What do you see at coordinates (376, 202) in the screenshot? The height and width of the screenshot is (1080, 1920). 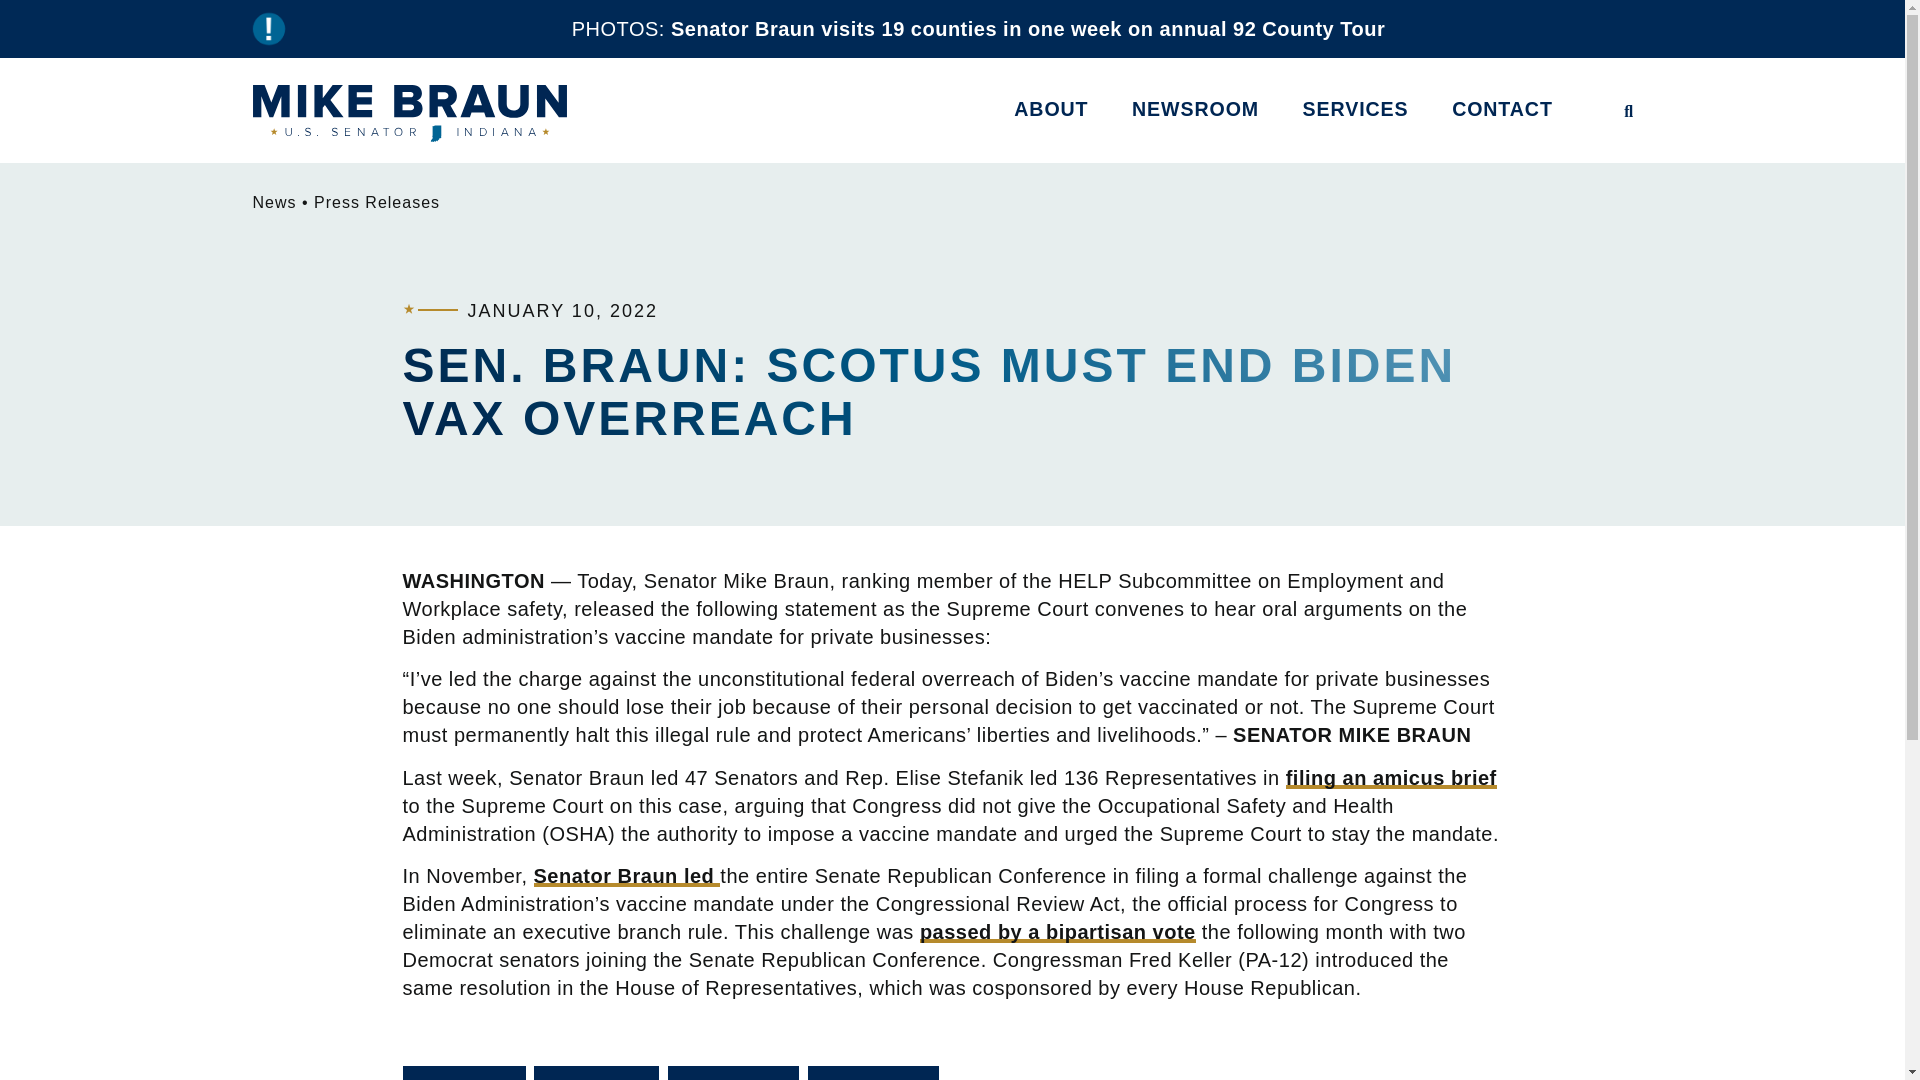 I see `Press Releases` at bounding box center [376, 202].